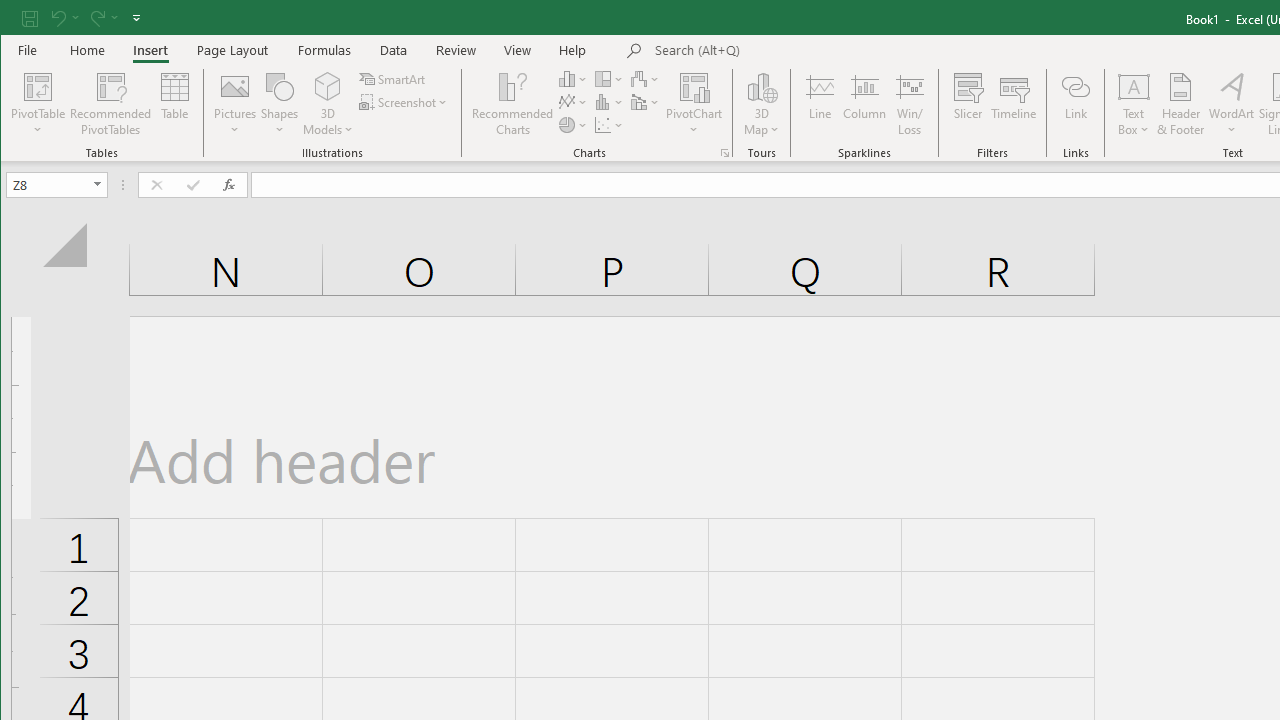 The image size is (1280, 720). I want to click on Insert Hierarchy Chart, so click(610, 78).